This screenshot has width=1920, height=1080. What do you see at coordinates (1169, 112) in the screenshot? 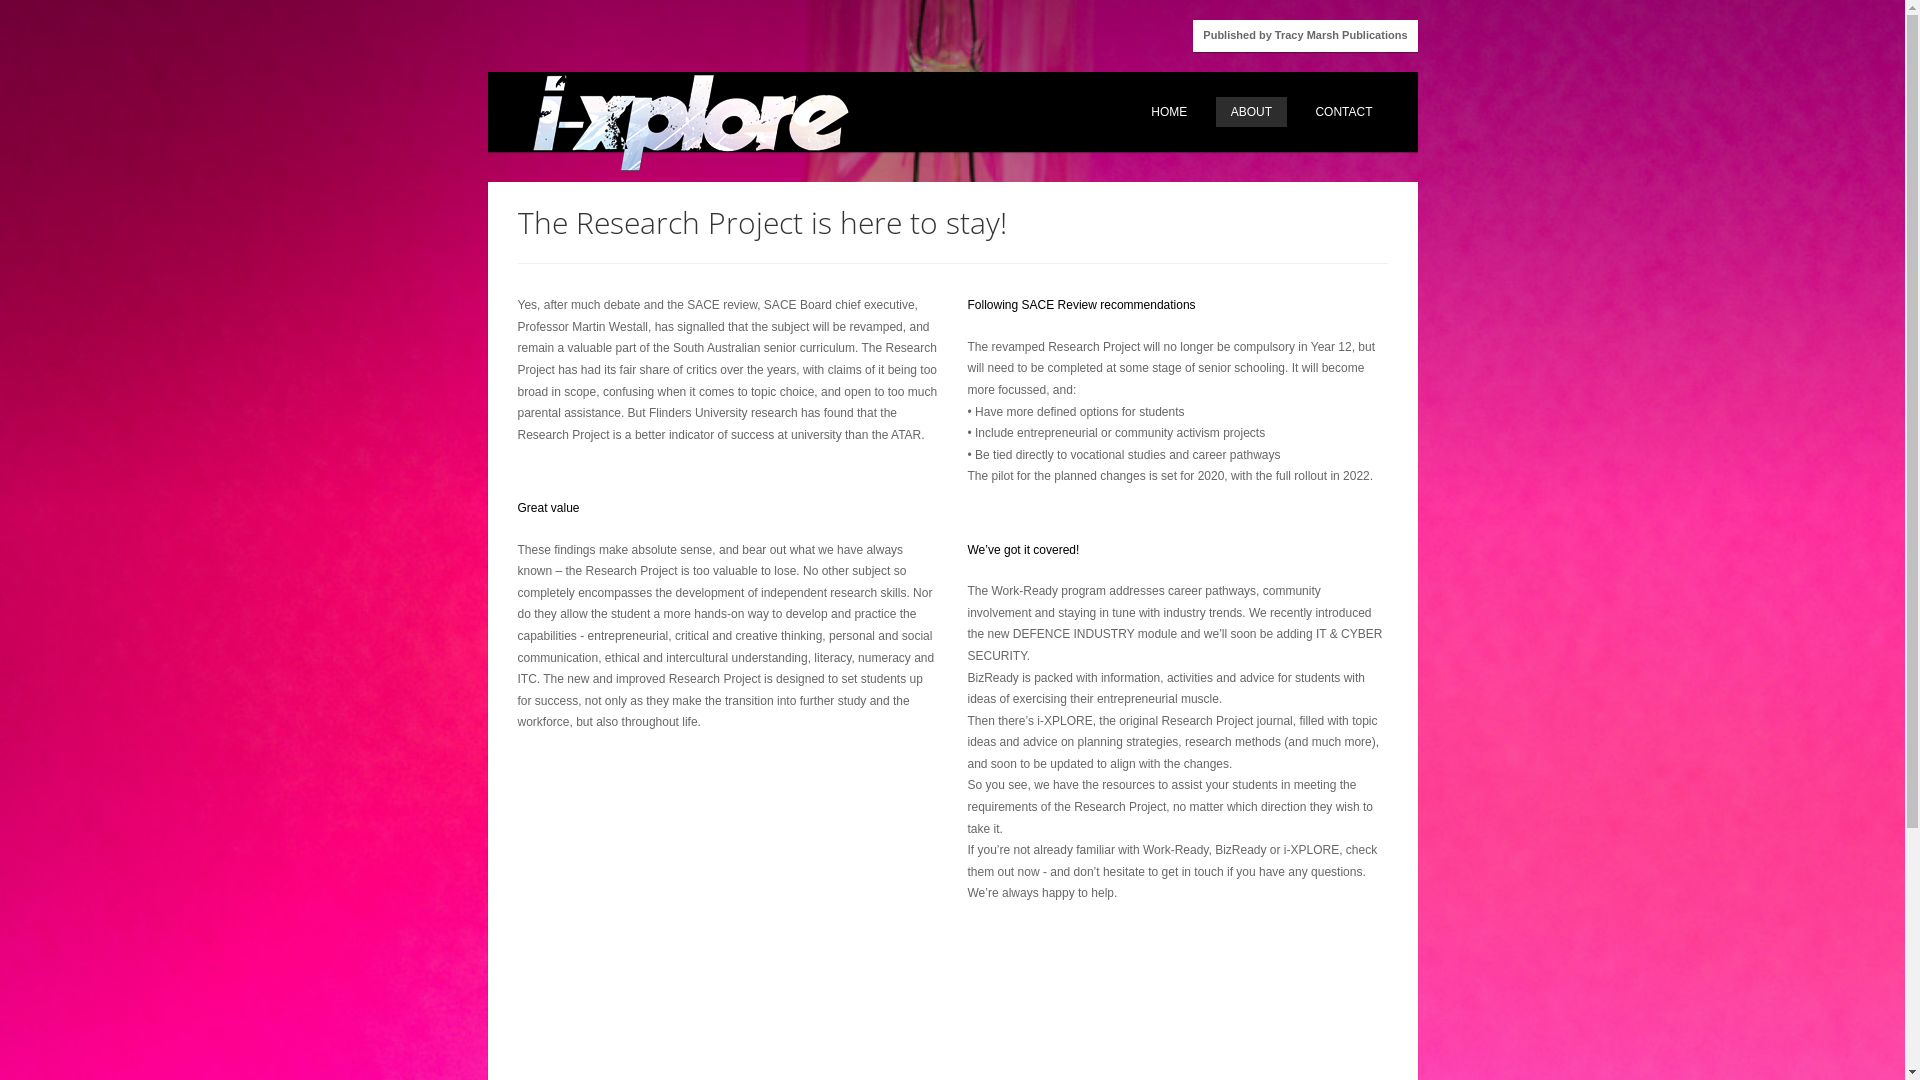
I see `HOME` at bounding box center [1169, 112].